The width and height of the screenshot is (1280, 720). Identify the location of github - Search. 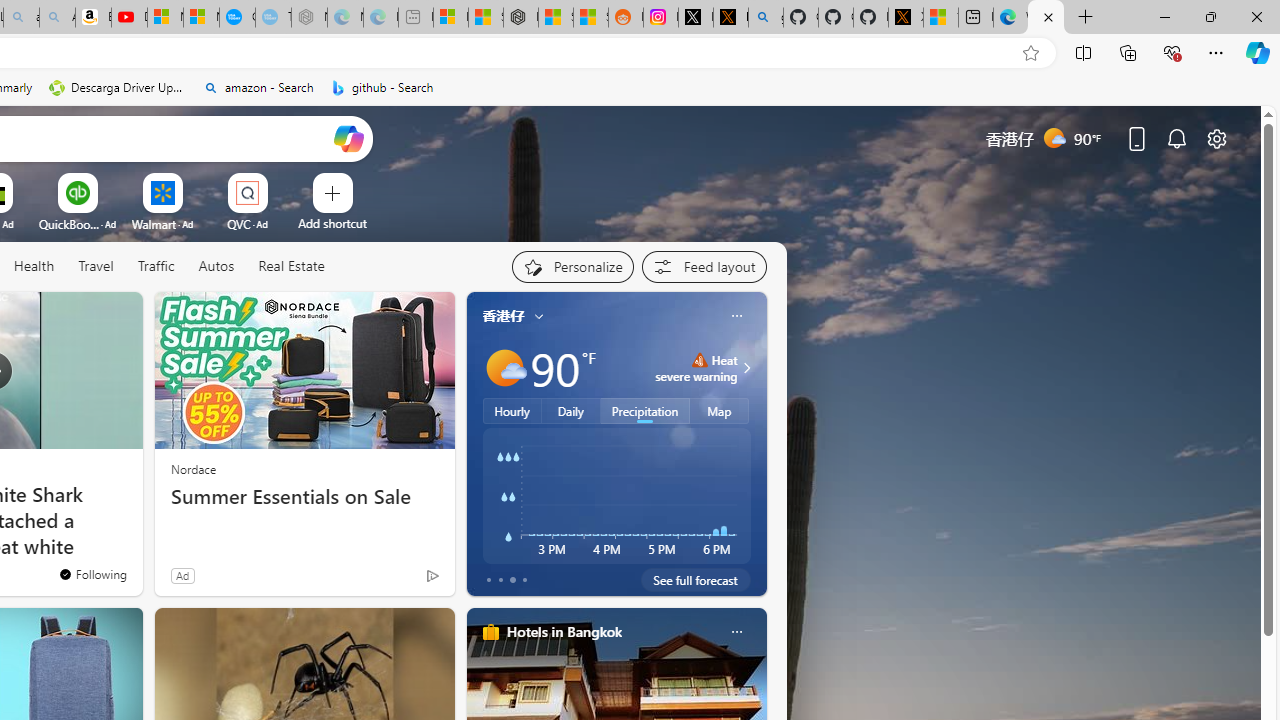
(382, 88).